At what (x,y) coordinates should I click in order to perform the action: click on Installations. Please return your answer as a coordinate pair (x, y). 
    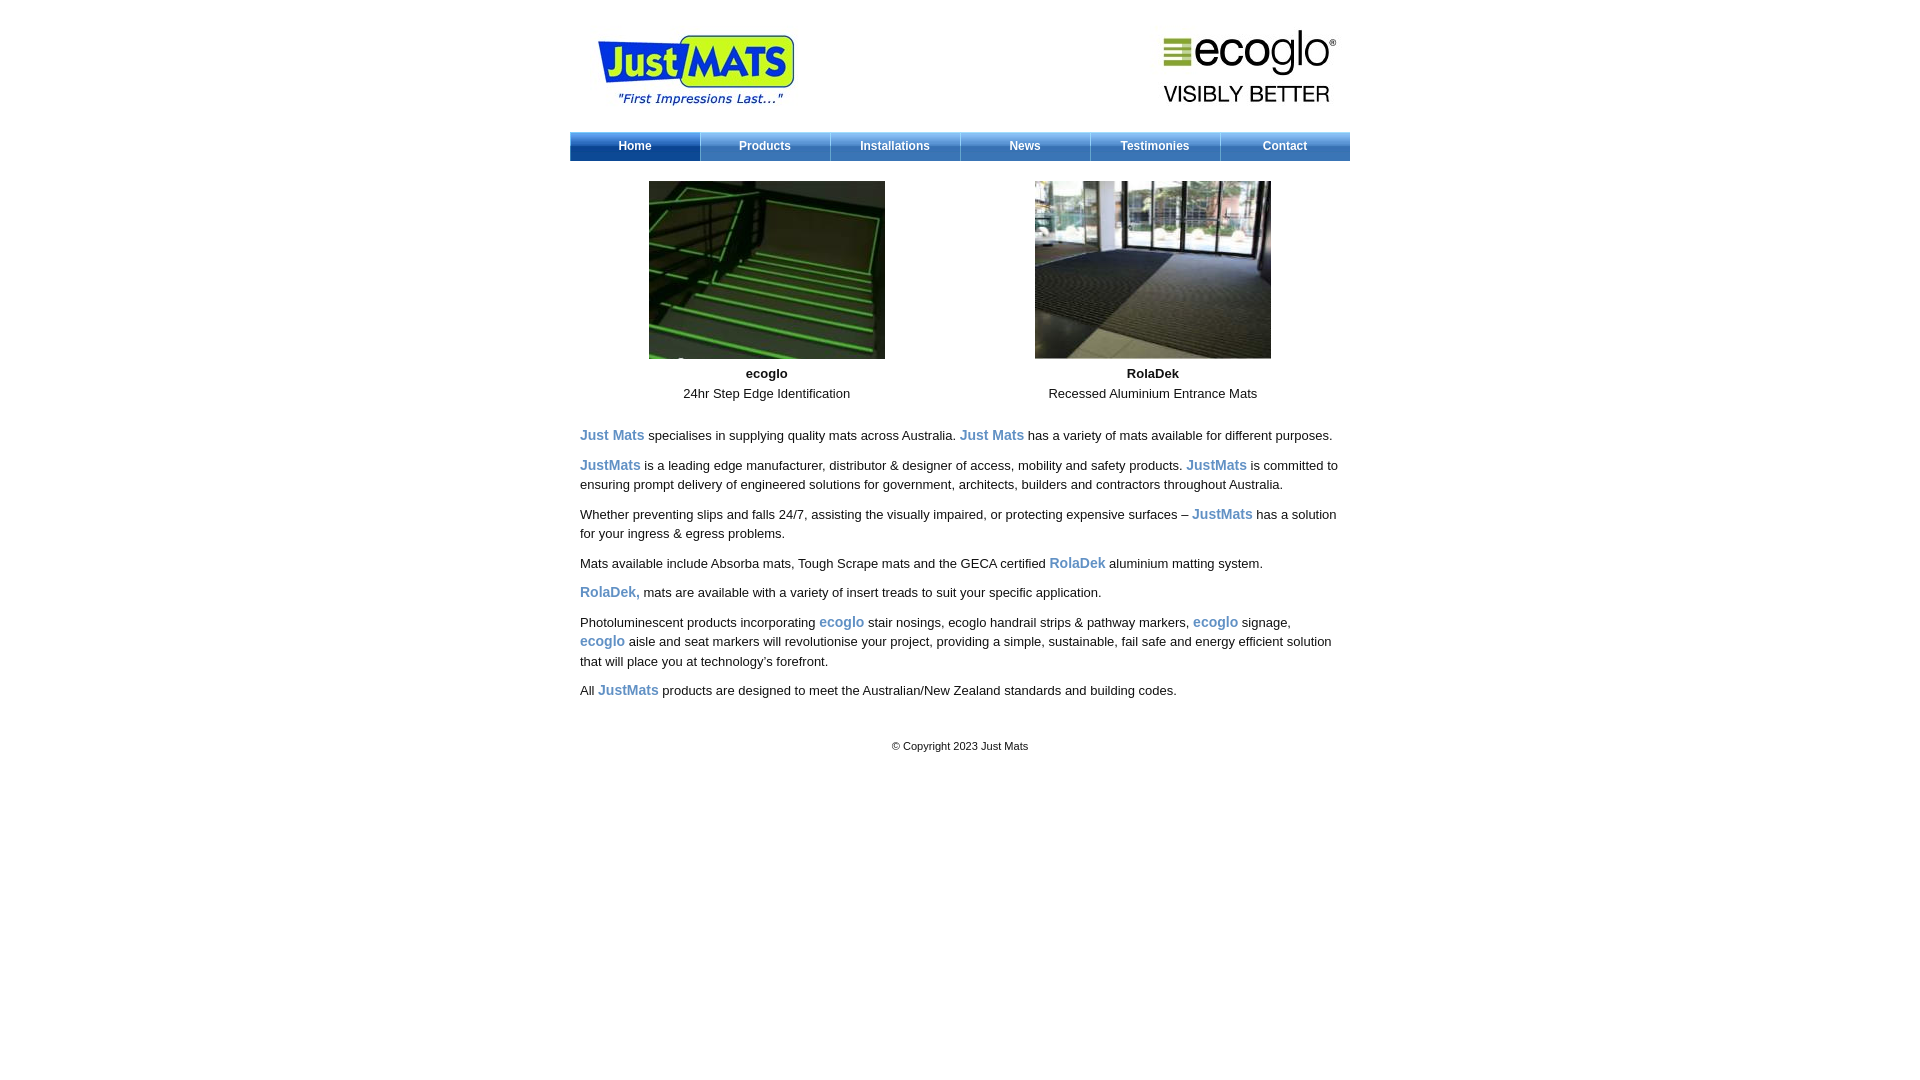
    Looking at the image, I should click on (895, 146).